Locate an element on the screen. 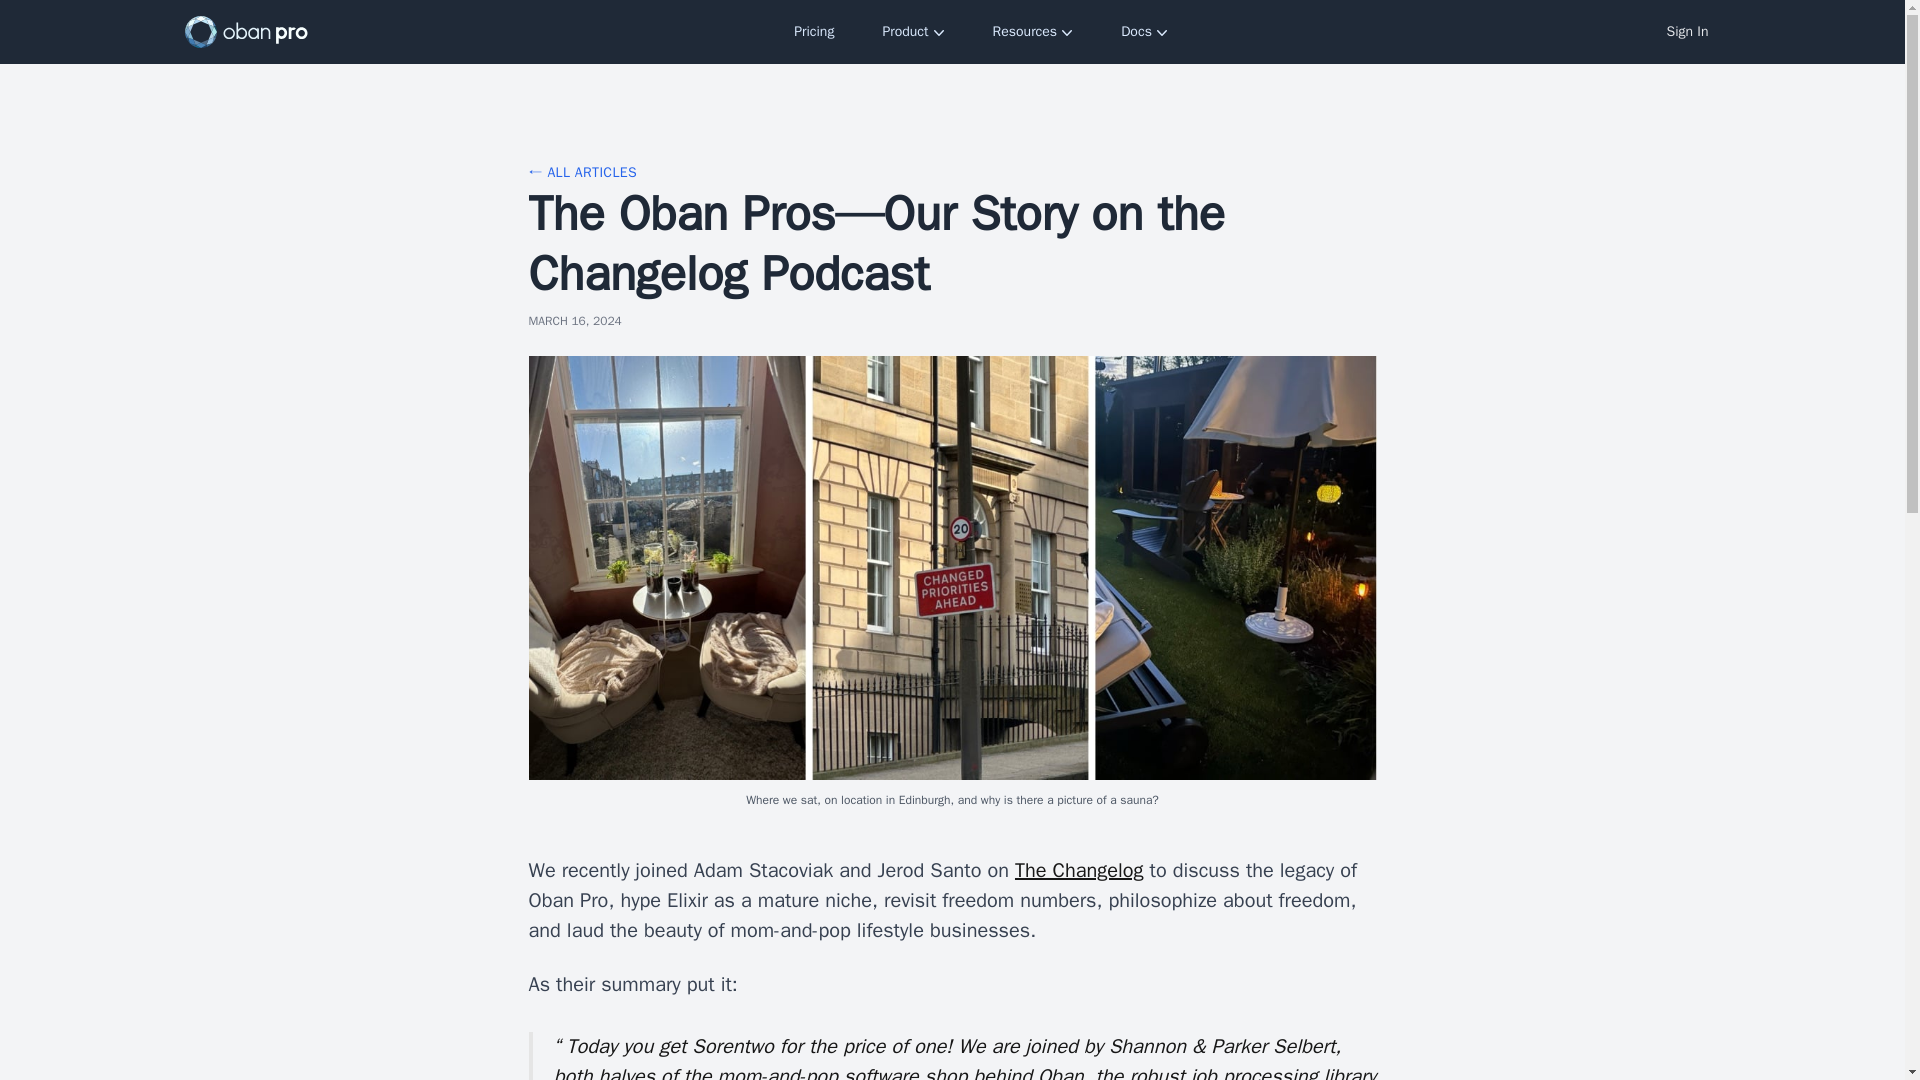 The width and height of the screenshot is (1920, 1080). Resources is located at coordinates (1034, 31).